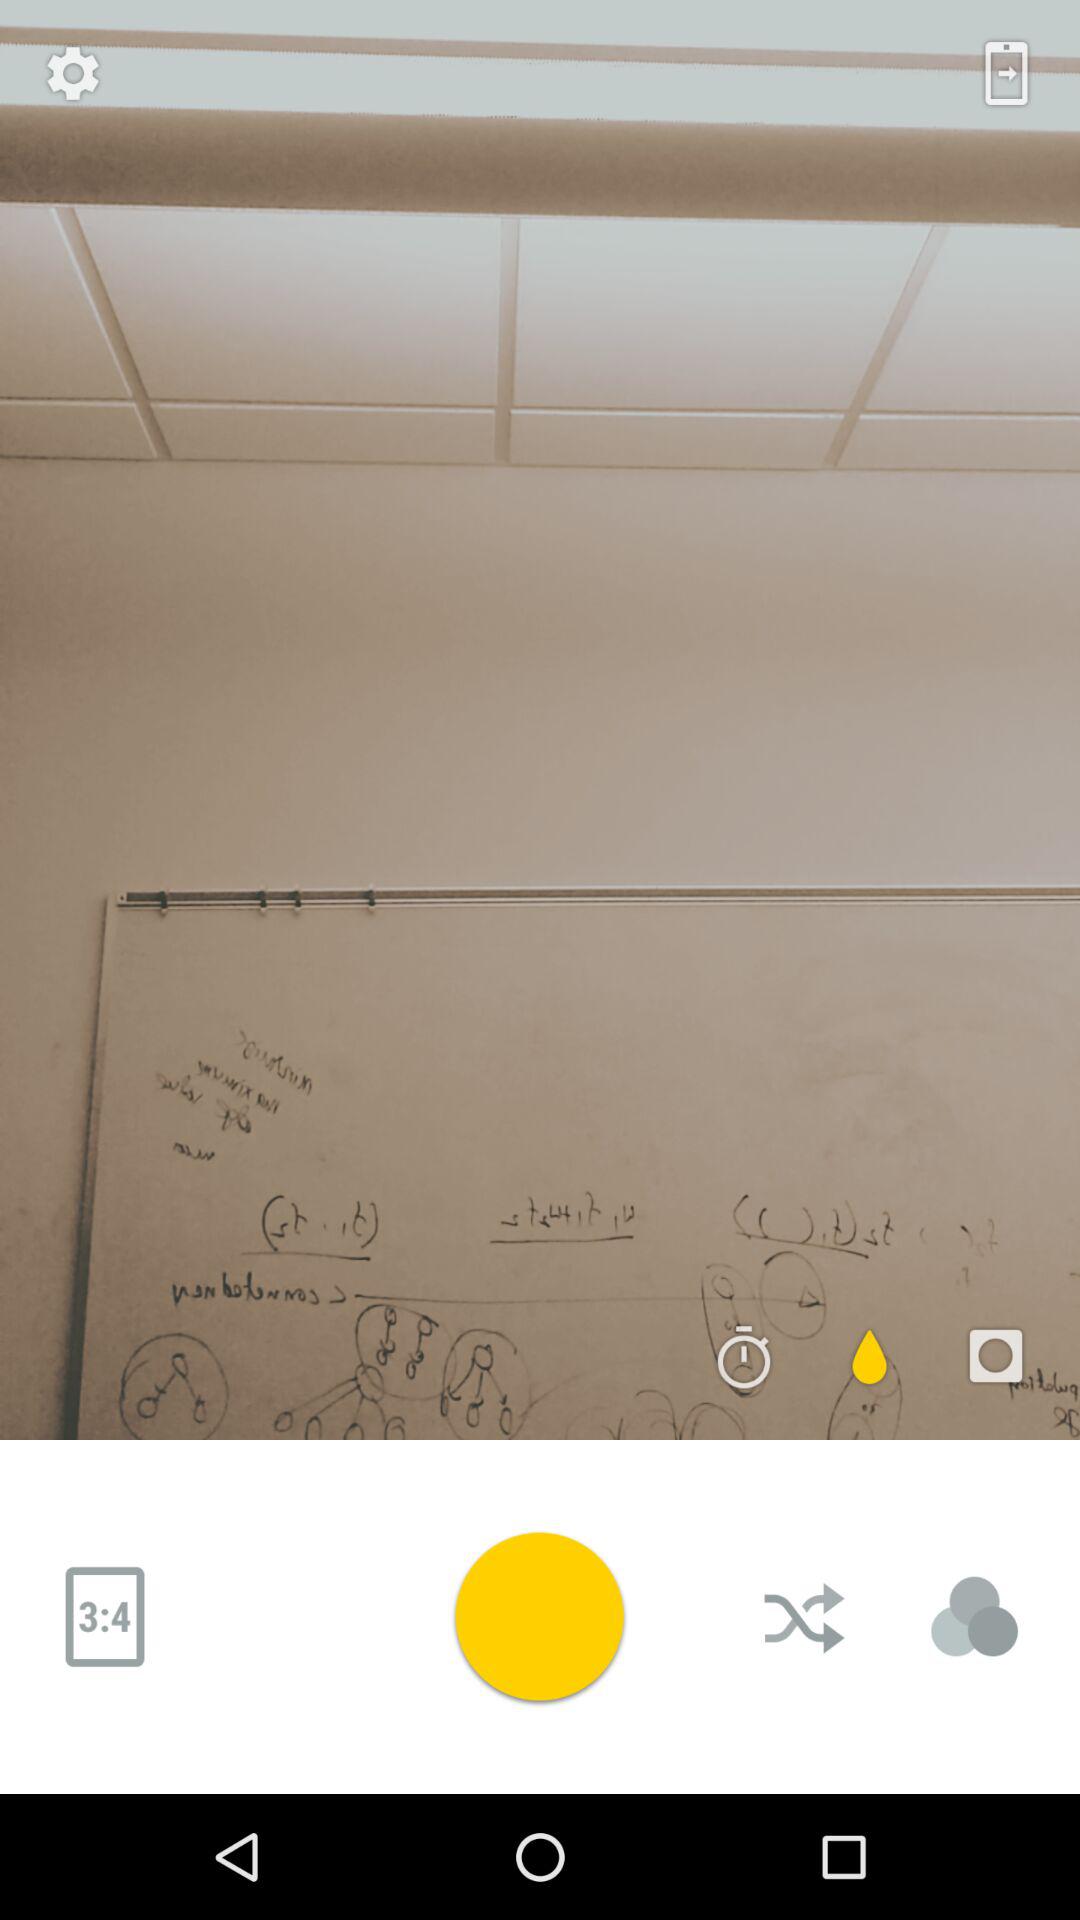 The image size is (1080, 1920). Describe the element at coordinates (975, 1617) in the screenshot. I see `change colors` at that location.